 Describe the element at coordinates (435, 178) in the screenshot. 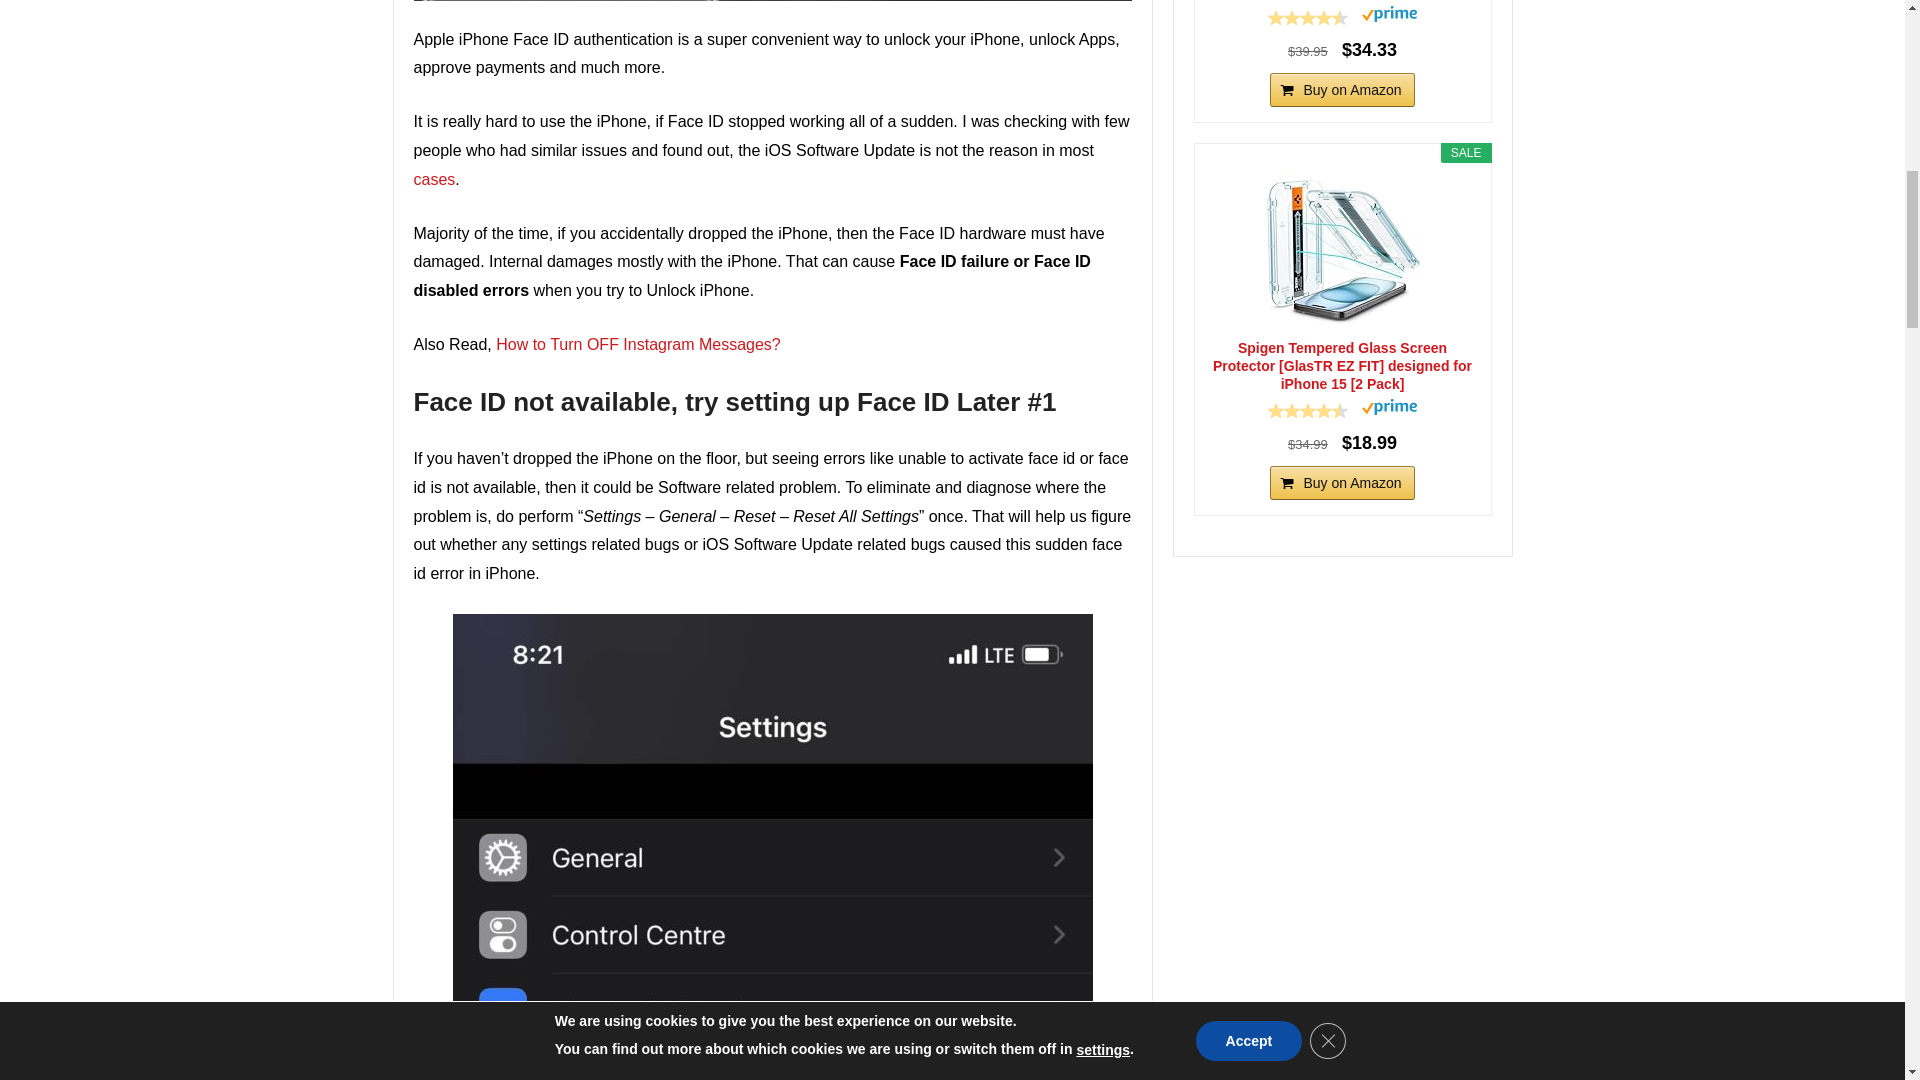

I see `cases` at that location.